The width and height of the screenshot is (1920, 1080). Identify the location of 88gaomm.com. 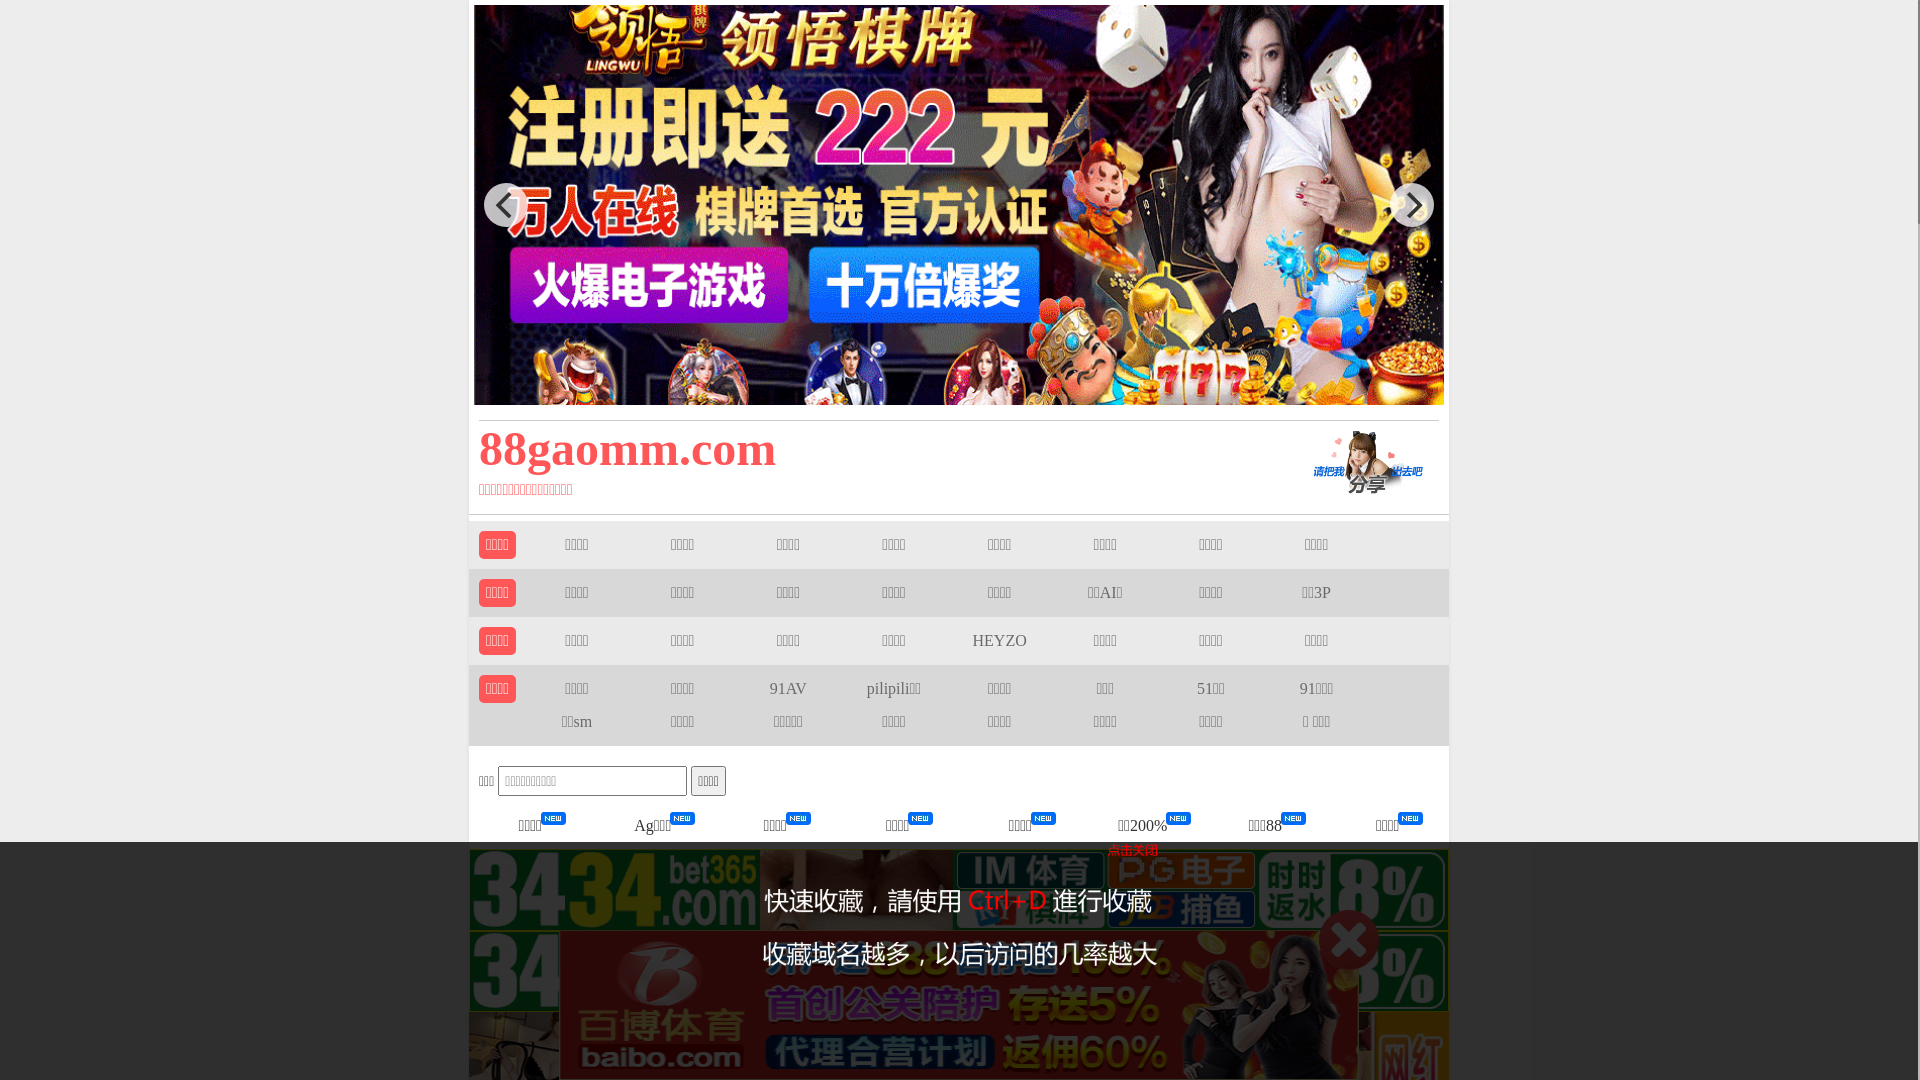
(863, 448).